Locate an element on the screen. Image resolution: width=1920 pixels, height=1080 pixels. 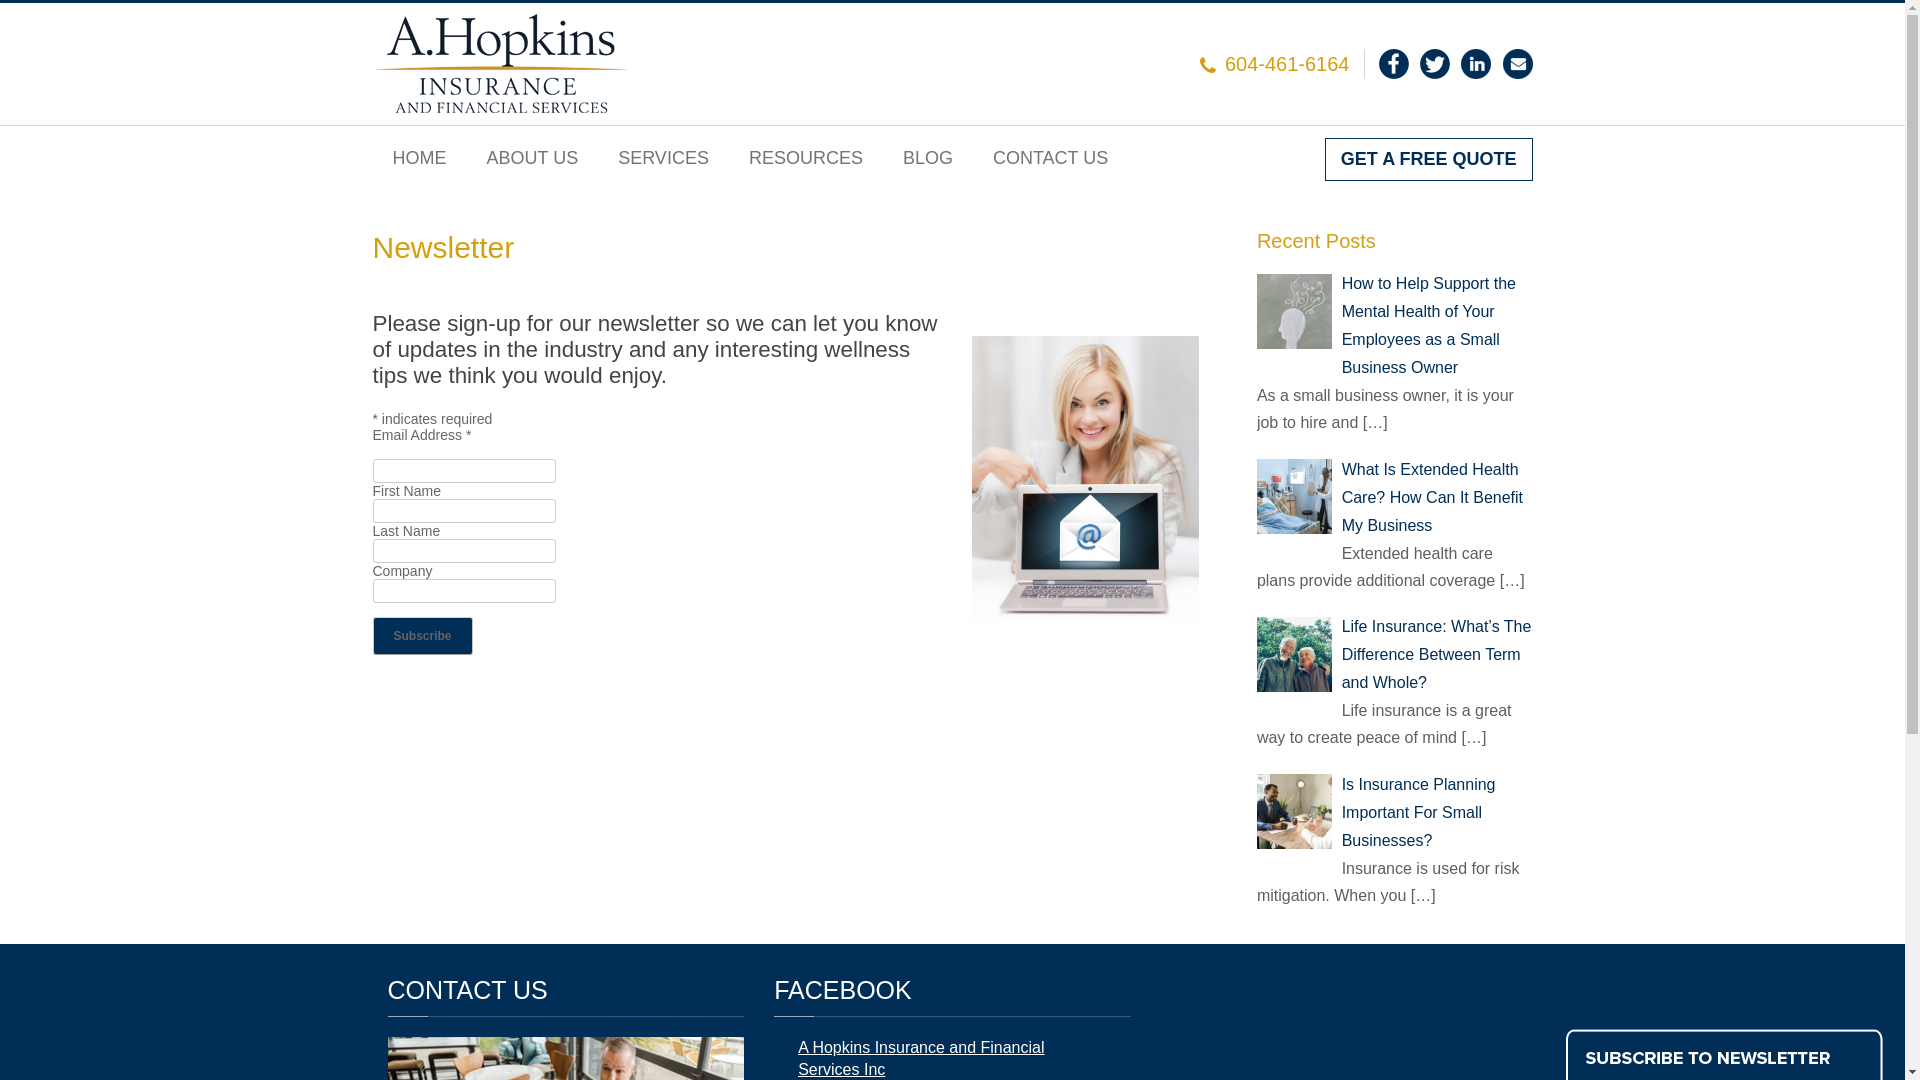
RESOURCES is located at coordinates (806, 158).